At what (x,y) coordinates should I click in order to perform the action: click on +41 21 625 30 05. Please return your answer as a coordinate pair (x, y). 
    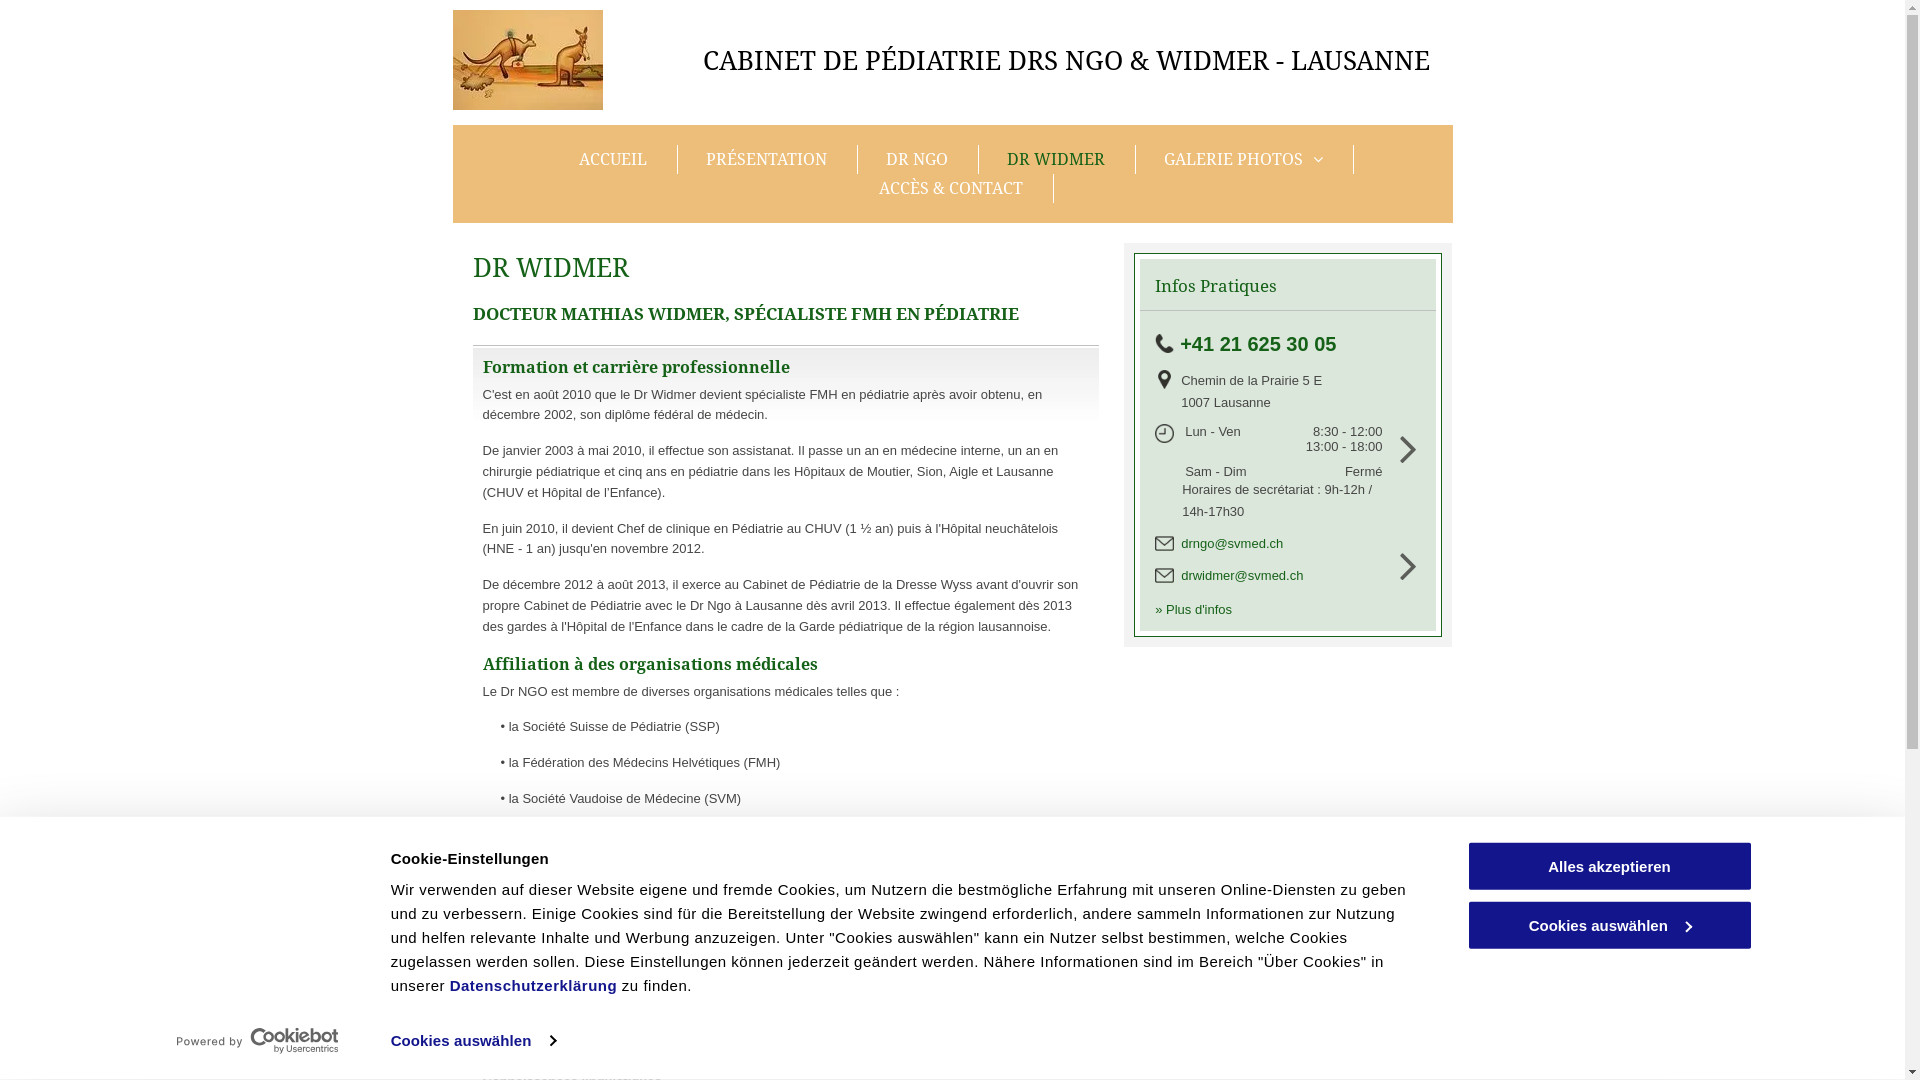
    Looking at the image, I should click on (1258, 343).